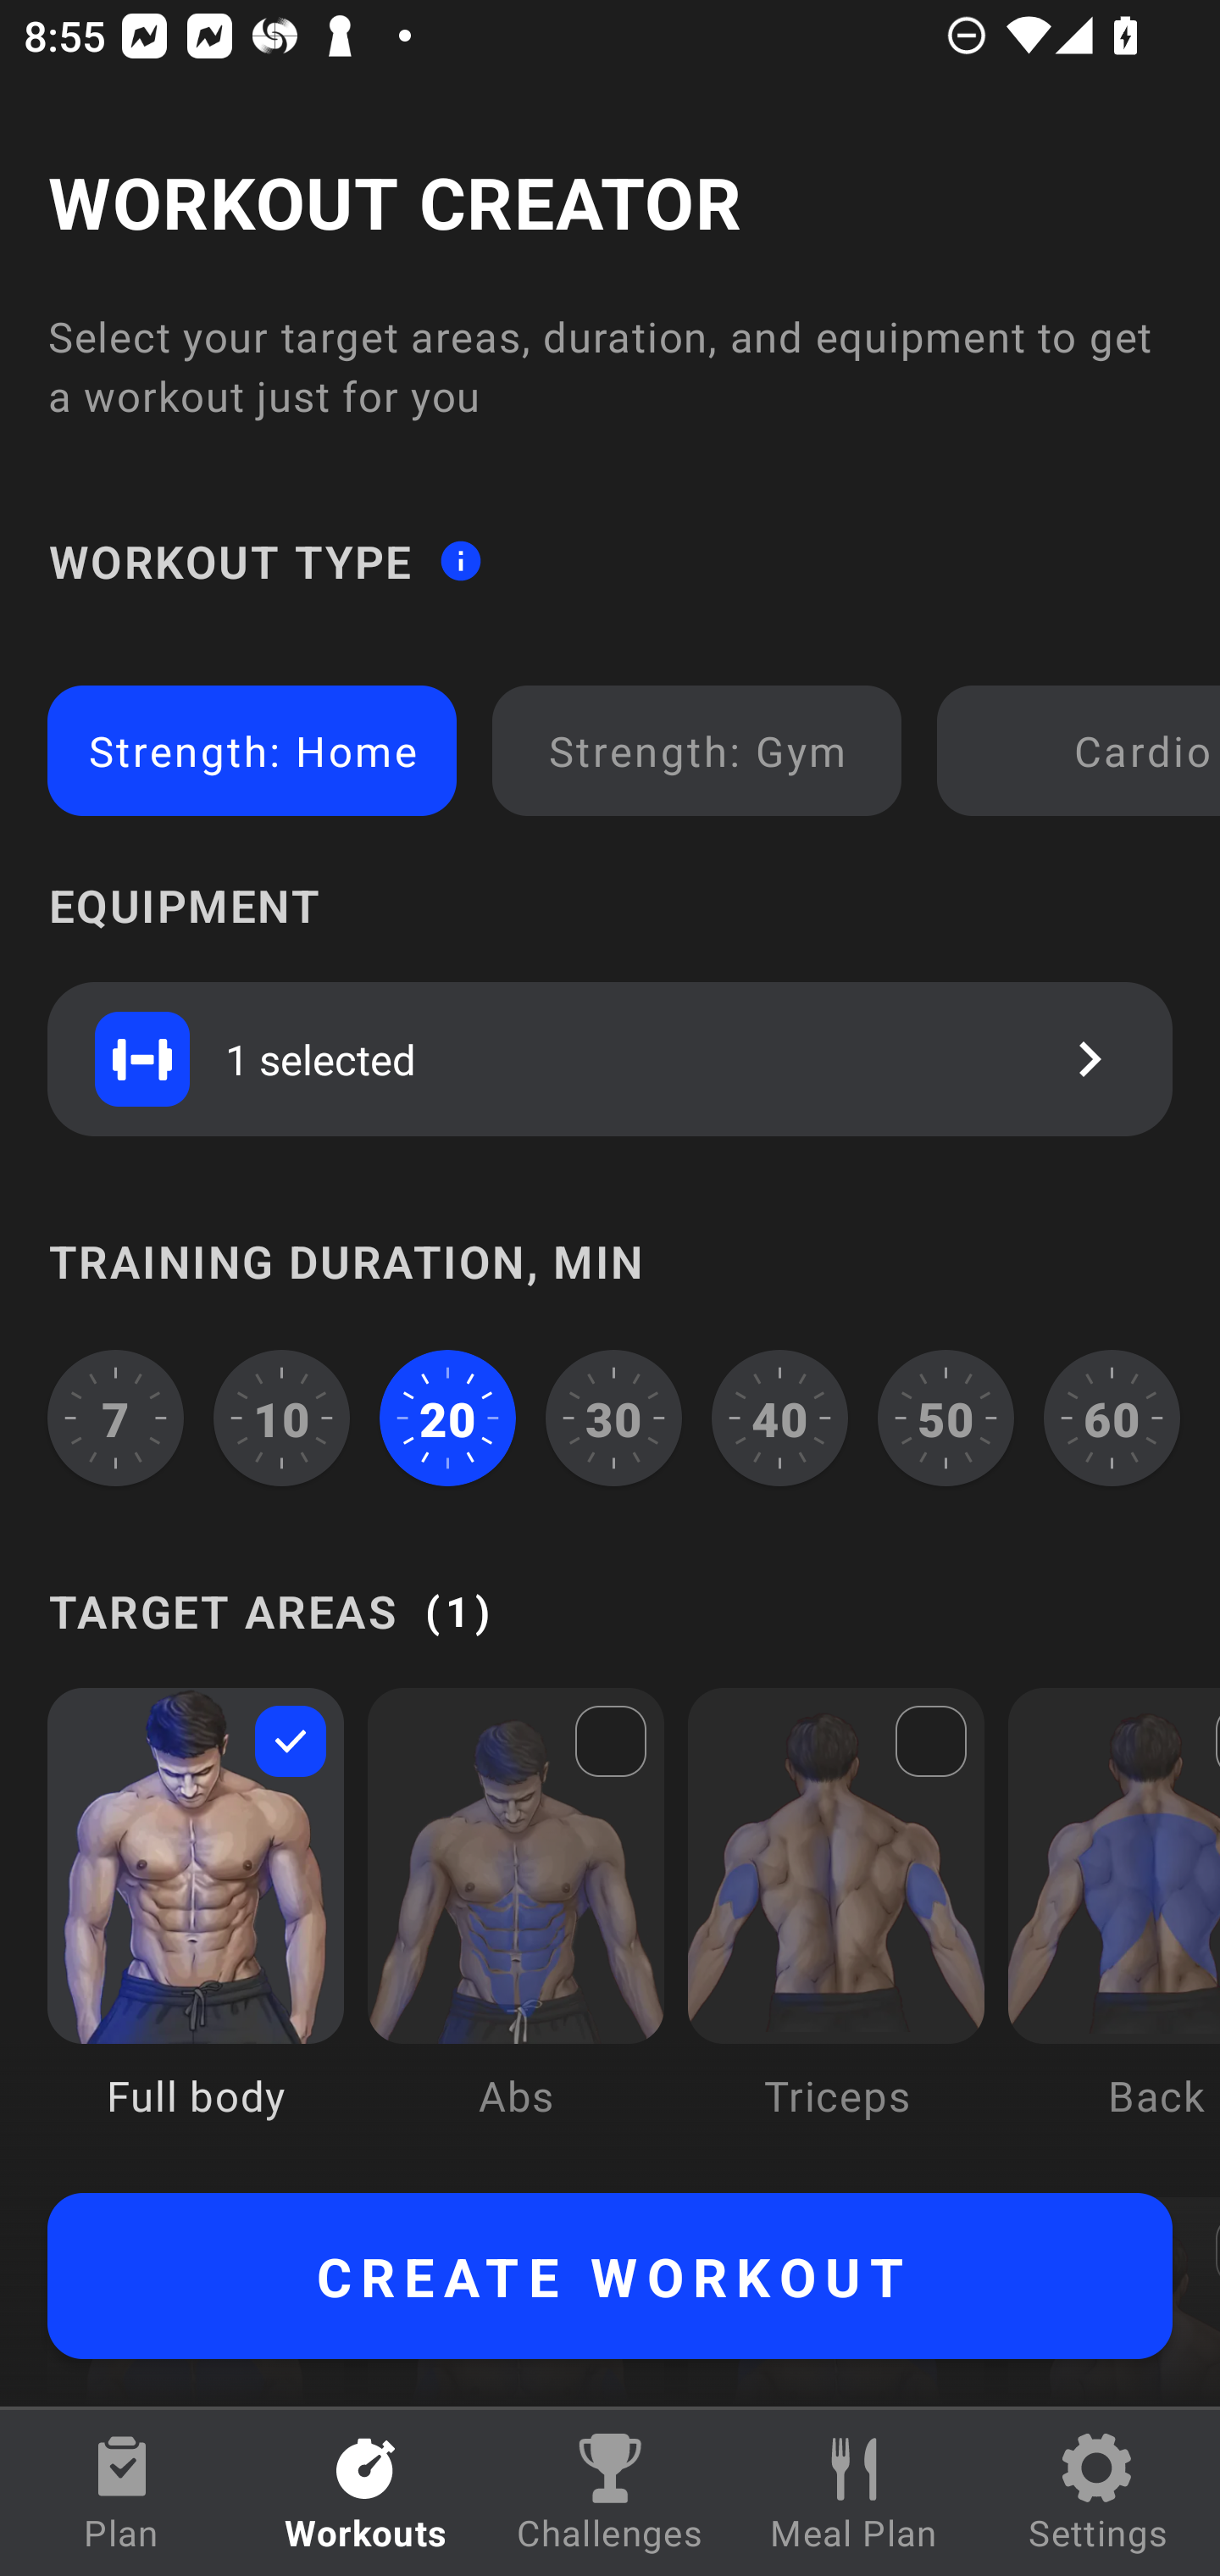 This screenshot has height=2576, width=1220. Describe the element at coordinates (115, 1418) in the screenshot. I see `7` at that location.